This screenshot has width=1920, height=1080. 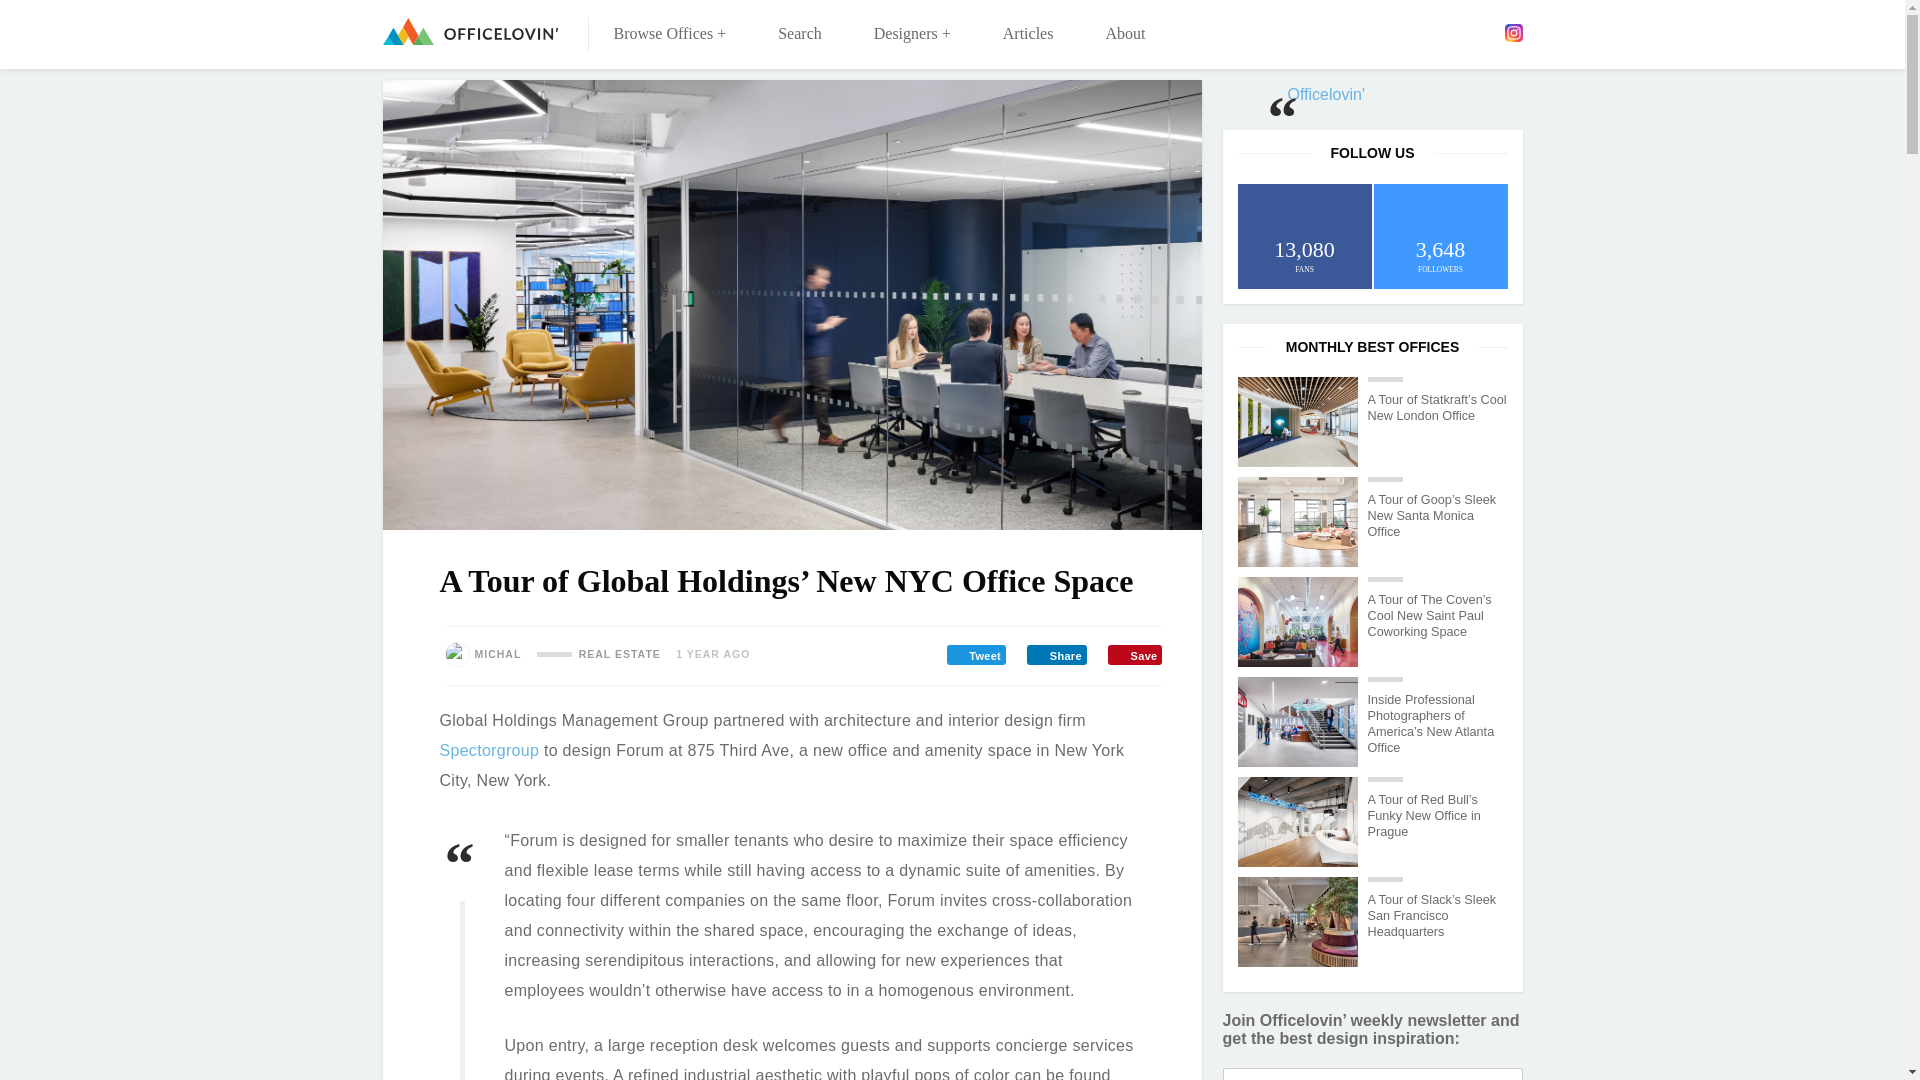 What do you see at coordinates (1427, 32) in the screenshot?
I see `Officelovin on Twitter` at bounding box center [1427, 32].